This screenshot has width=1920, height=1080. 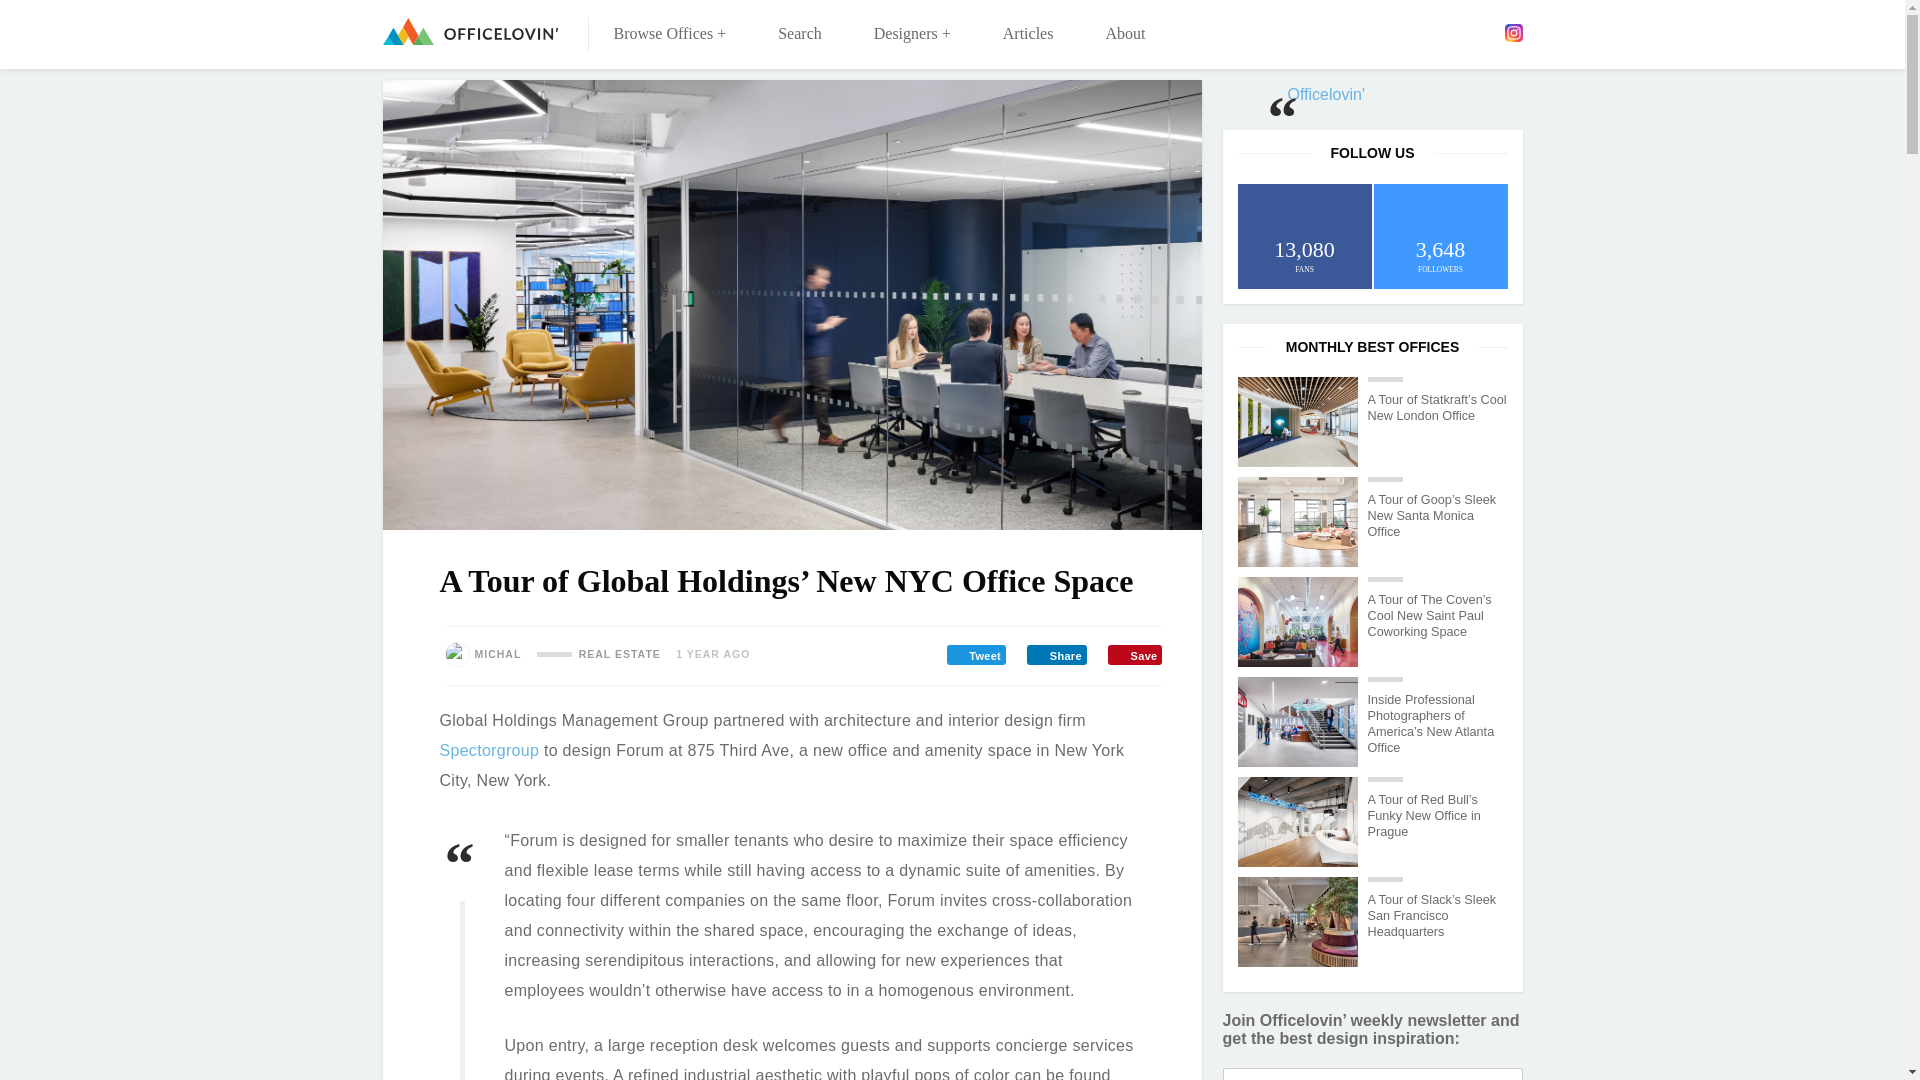 What do you see at coordinates (1427, 32) in the screenshot?
I see `Officelovin on Twitter` at bounding box center [1427, 32].